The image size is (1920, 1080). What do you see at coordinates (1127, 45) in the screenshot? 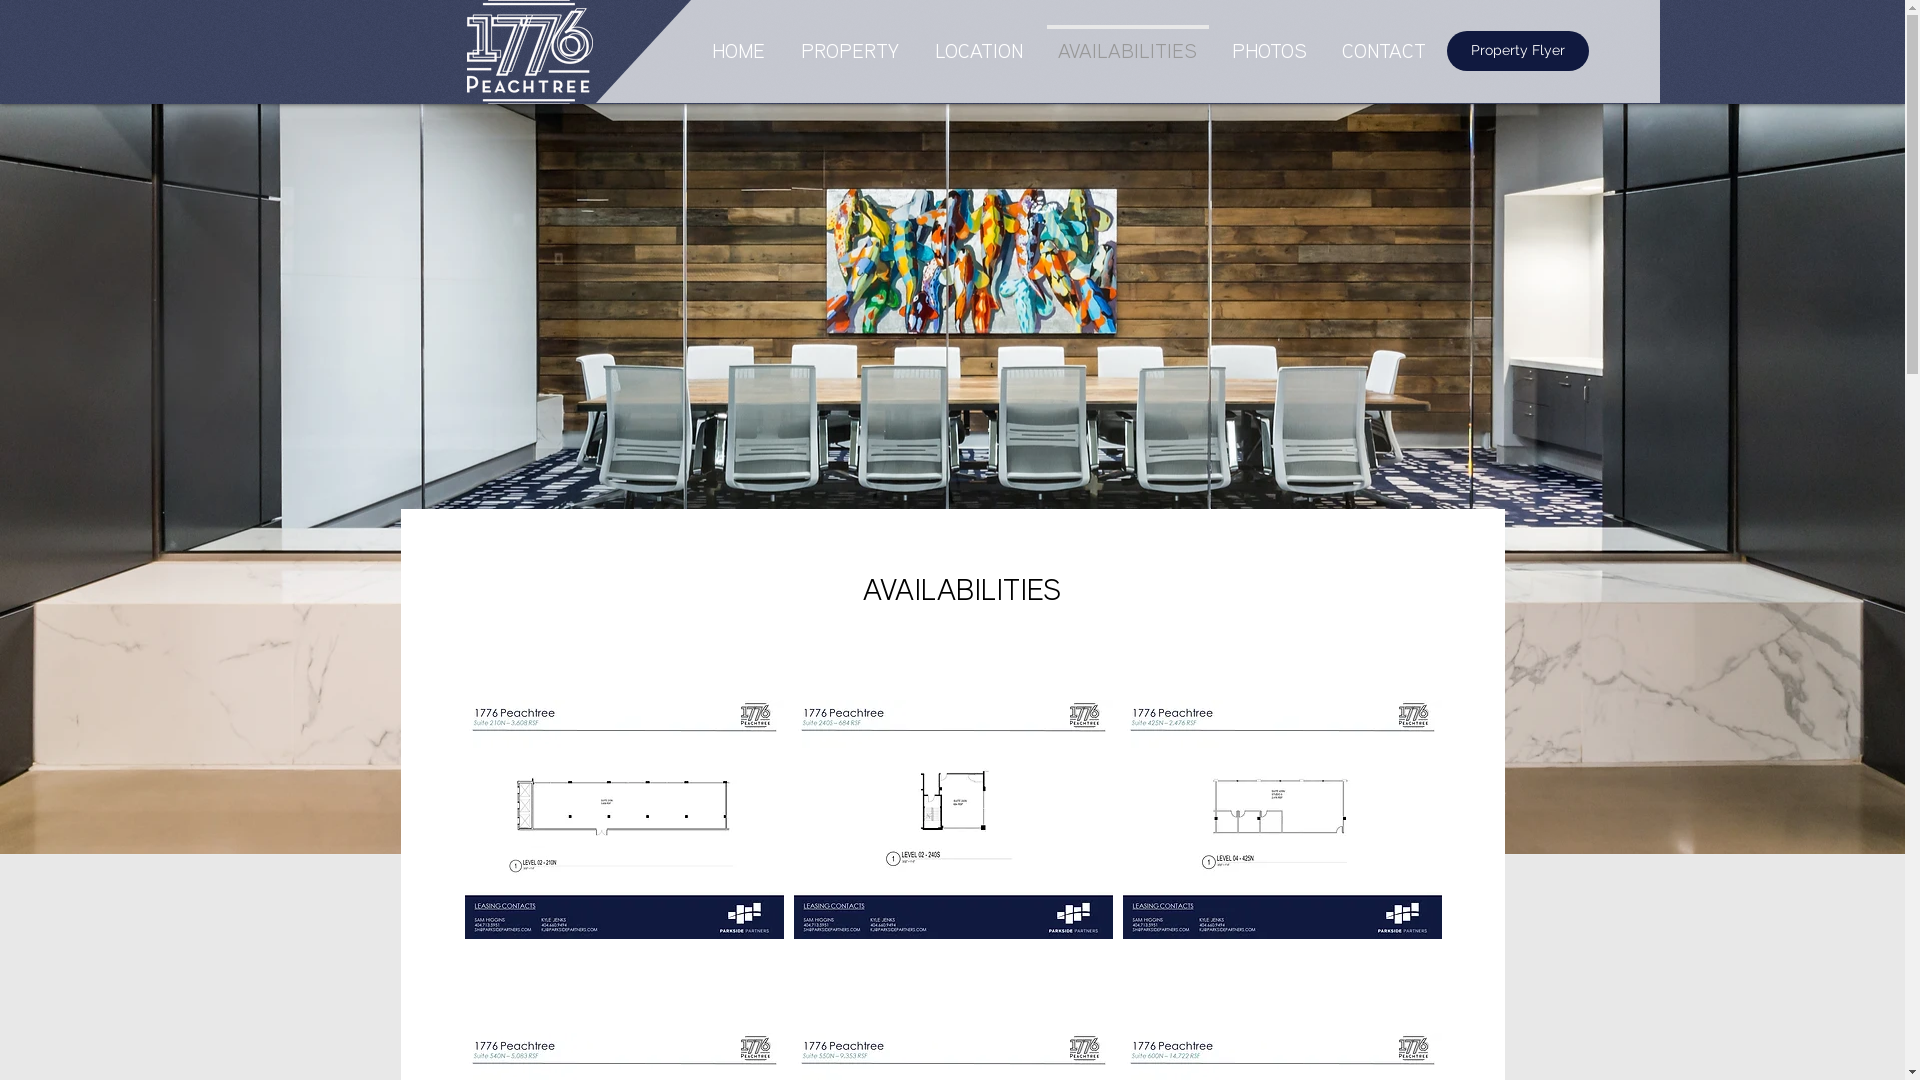
I see `AVAILABILITIES` at bounding box center [1127, 45].